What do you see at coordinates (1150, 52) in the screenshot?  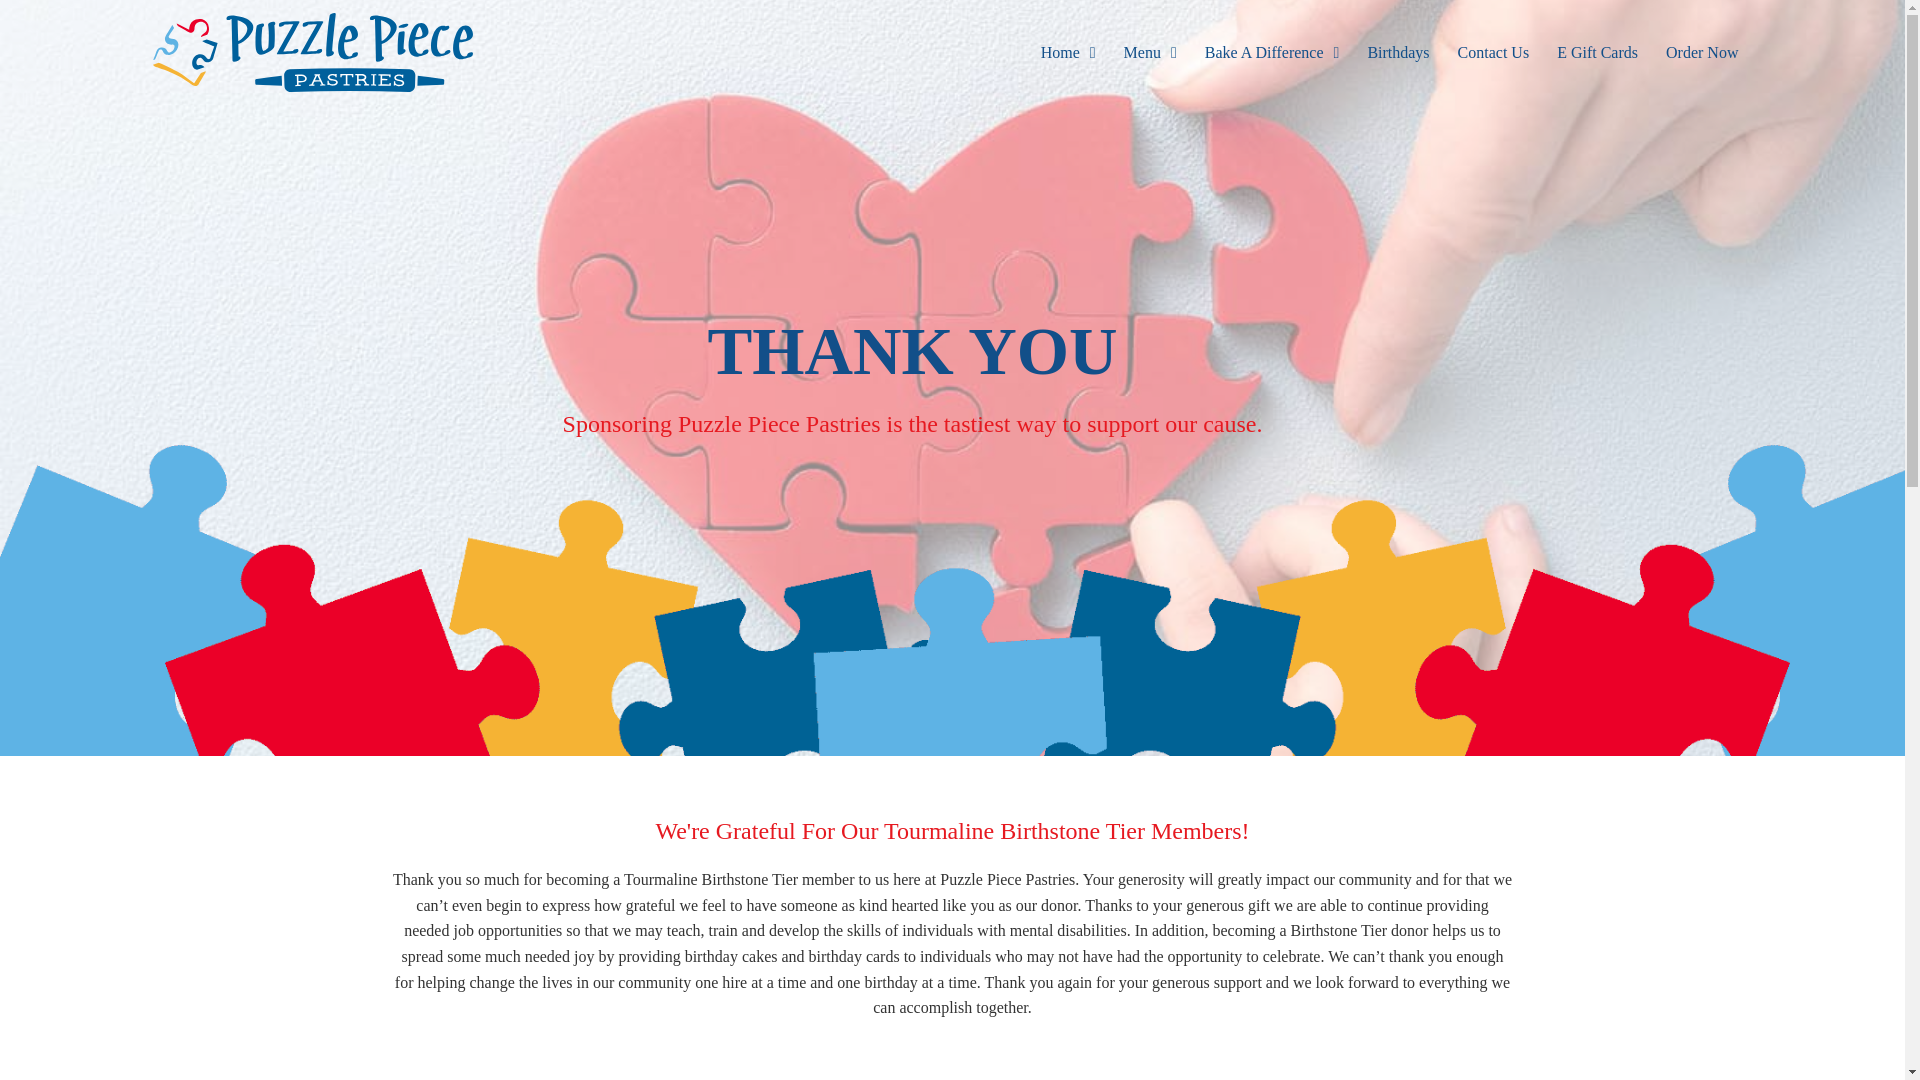 I see `Menu` at bounding box center [1150, 52].